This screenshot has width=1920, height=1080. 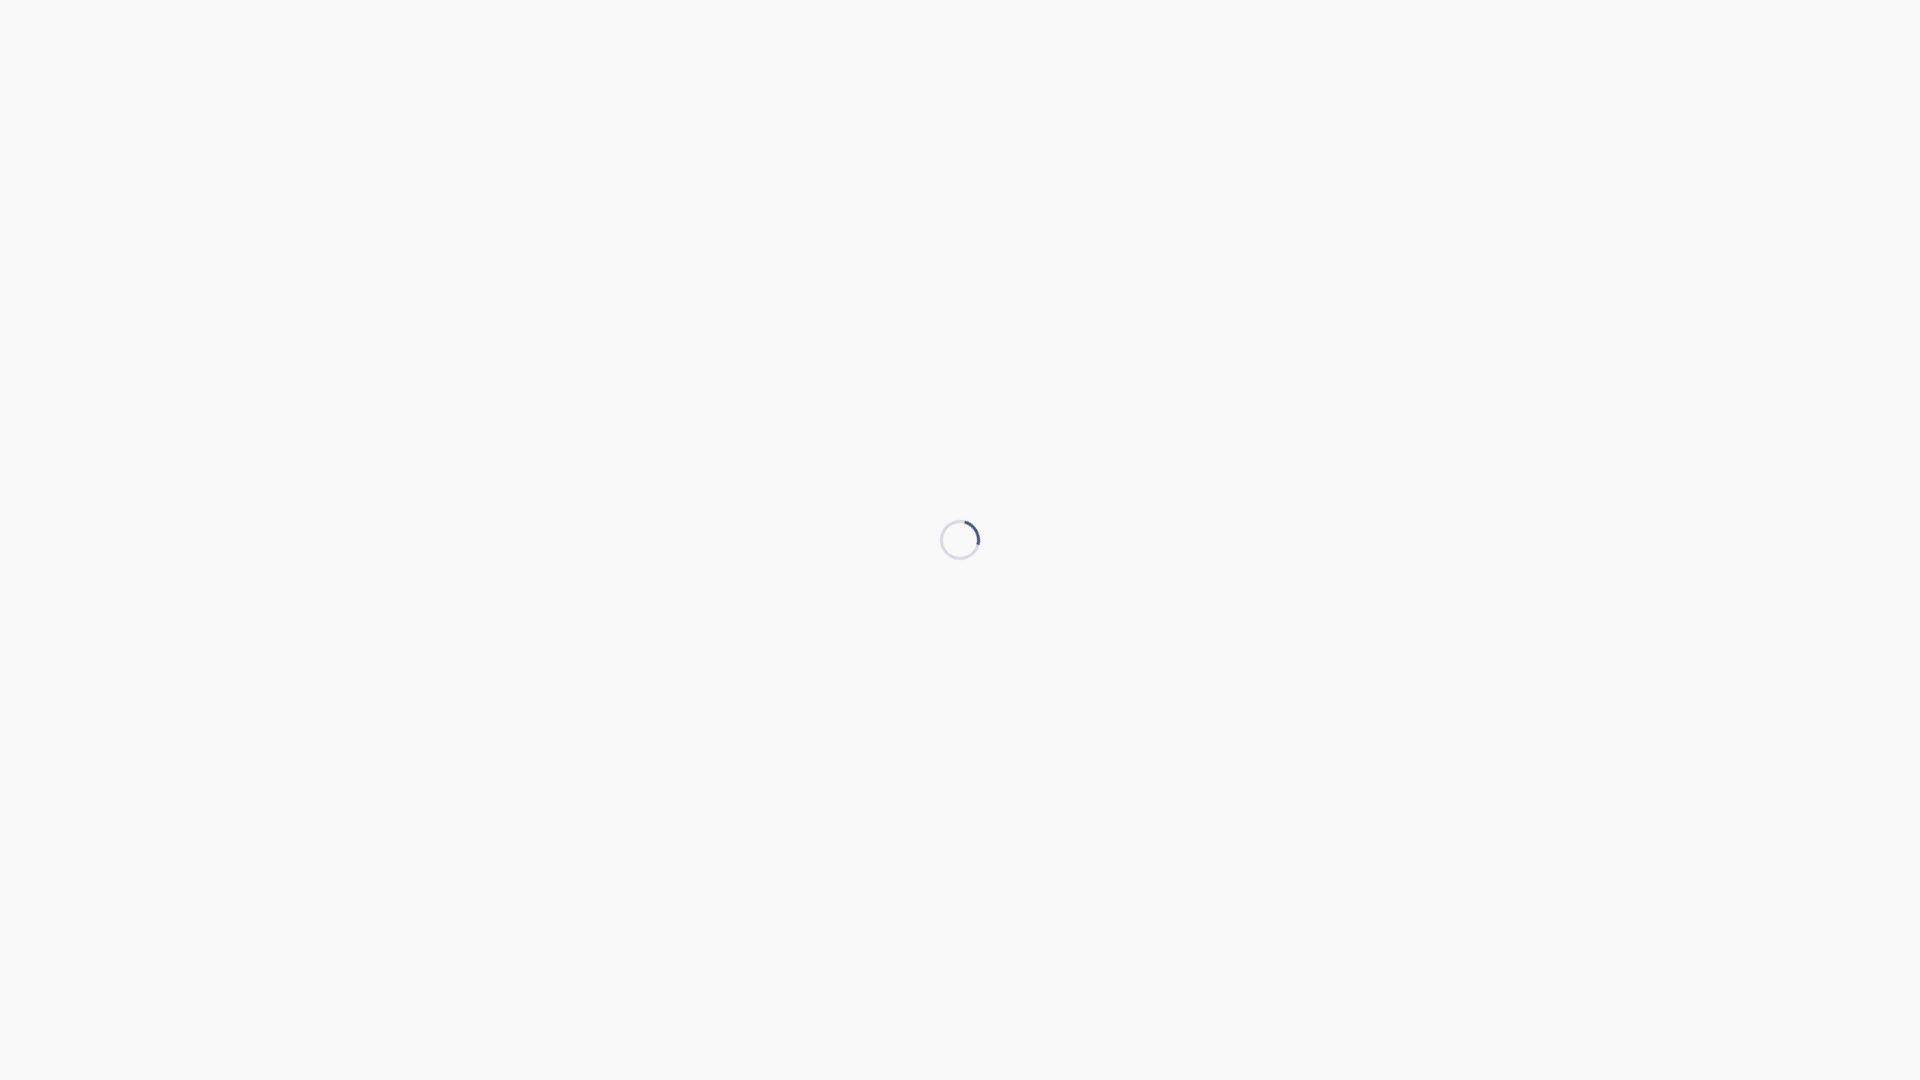 What do you see at coordinates (1113, 972) in the screenshot?
I see `ABOUT` at bounding box center [1113, 972].